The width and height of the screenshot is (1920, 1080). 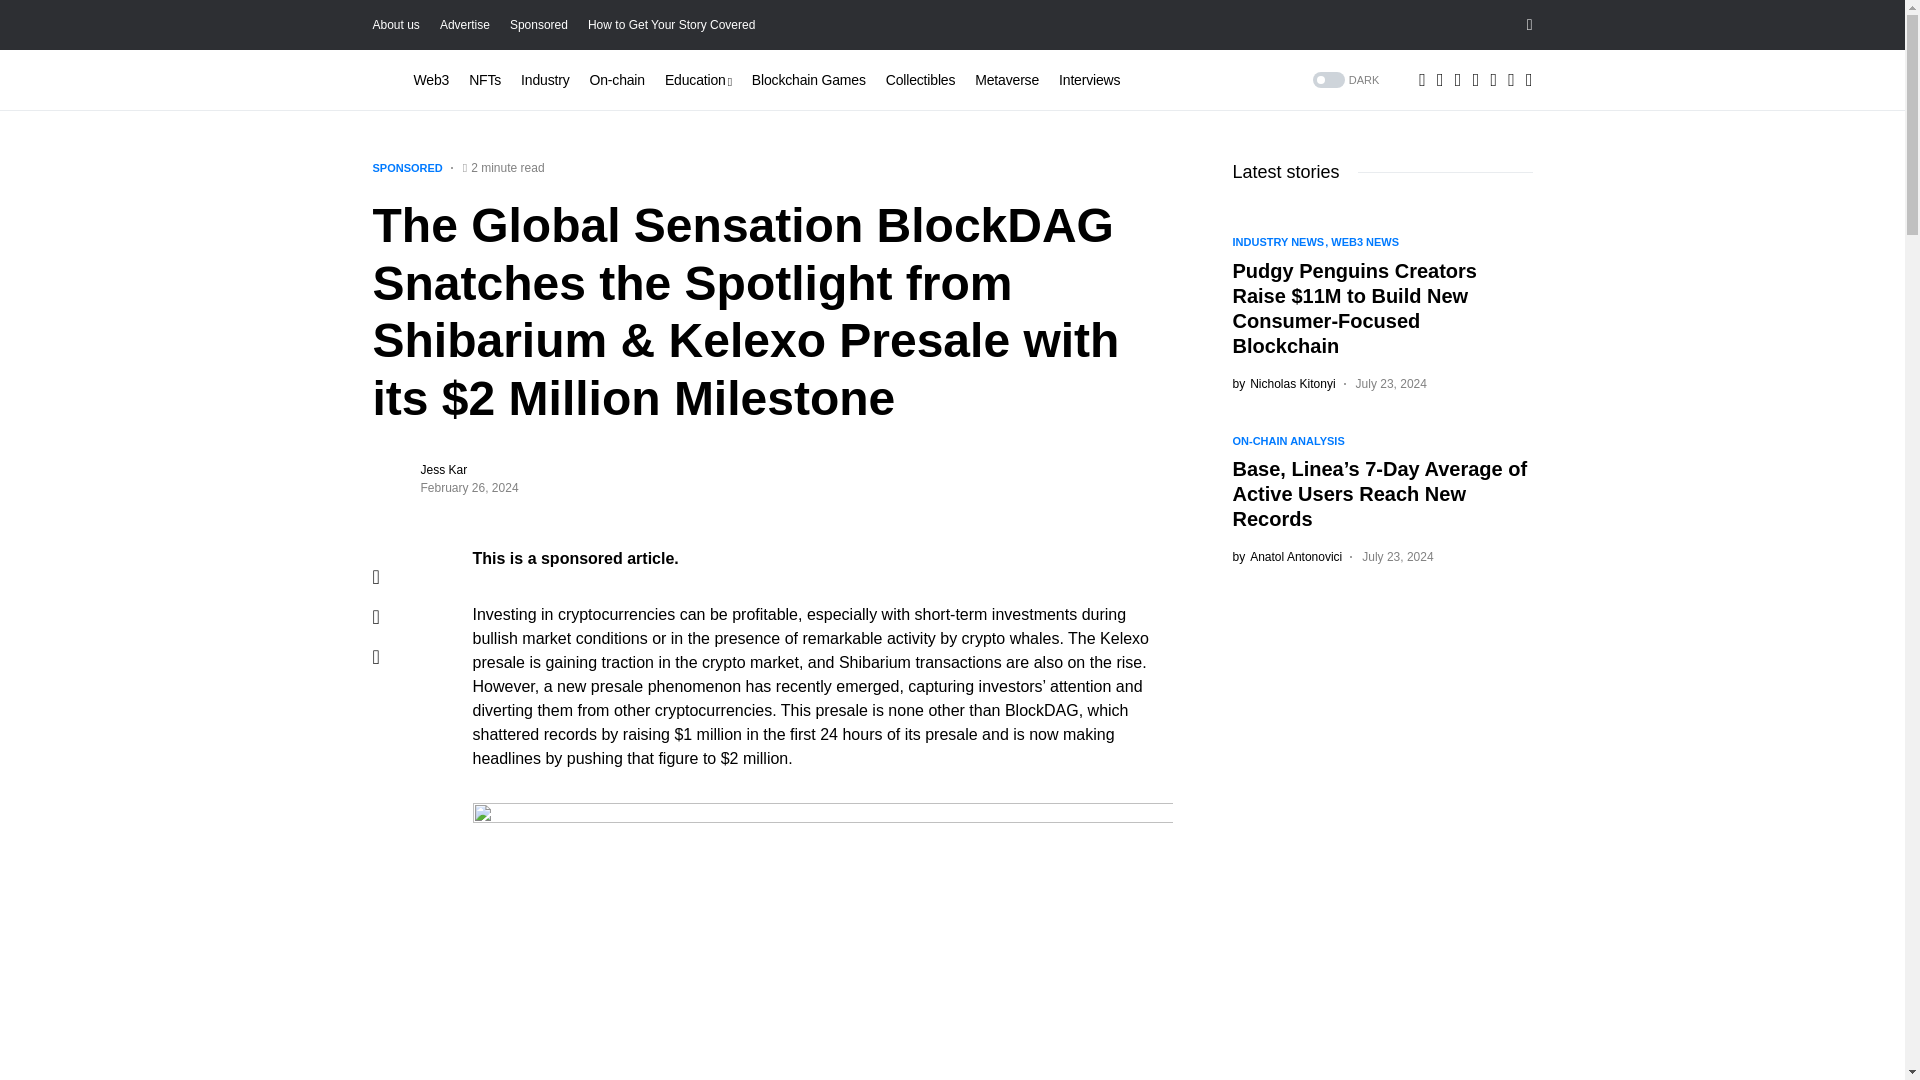 What do you see at coordinates (1283, 382) in the screenshot?
I see `View all posts by Nicholas Kitonyi` at bounding box center [1283, 382].